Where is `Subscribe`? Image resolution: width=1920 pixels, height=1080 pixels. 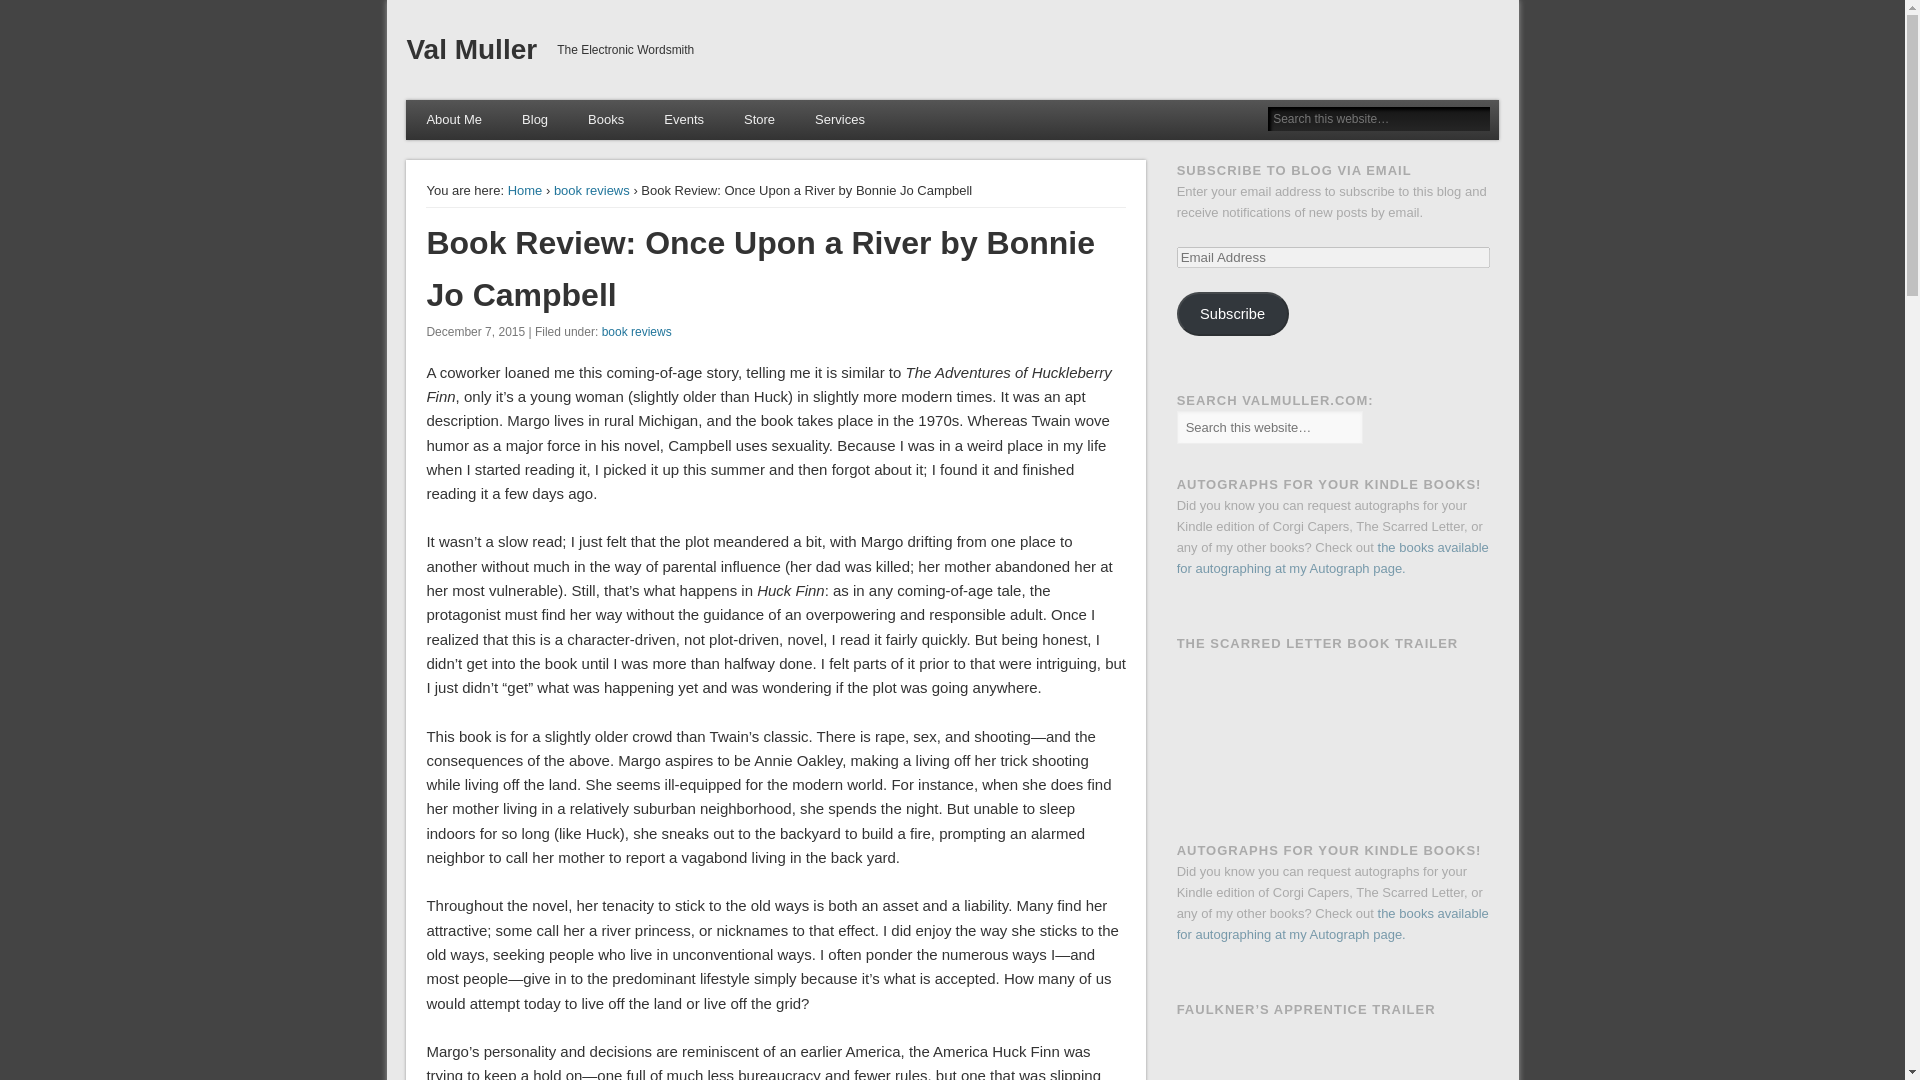 Subscribe is located at coordinates (1232, 313).